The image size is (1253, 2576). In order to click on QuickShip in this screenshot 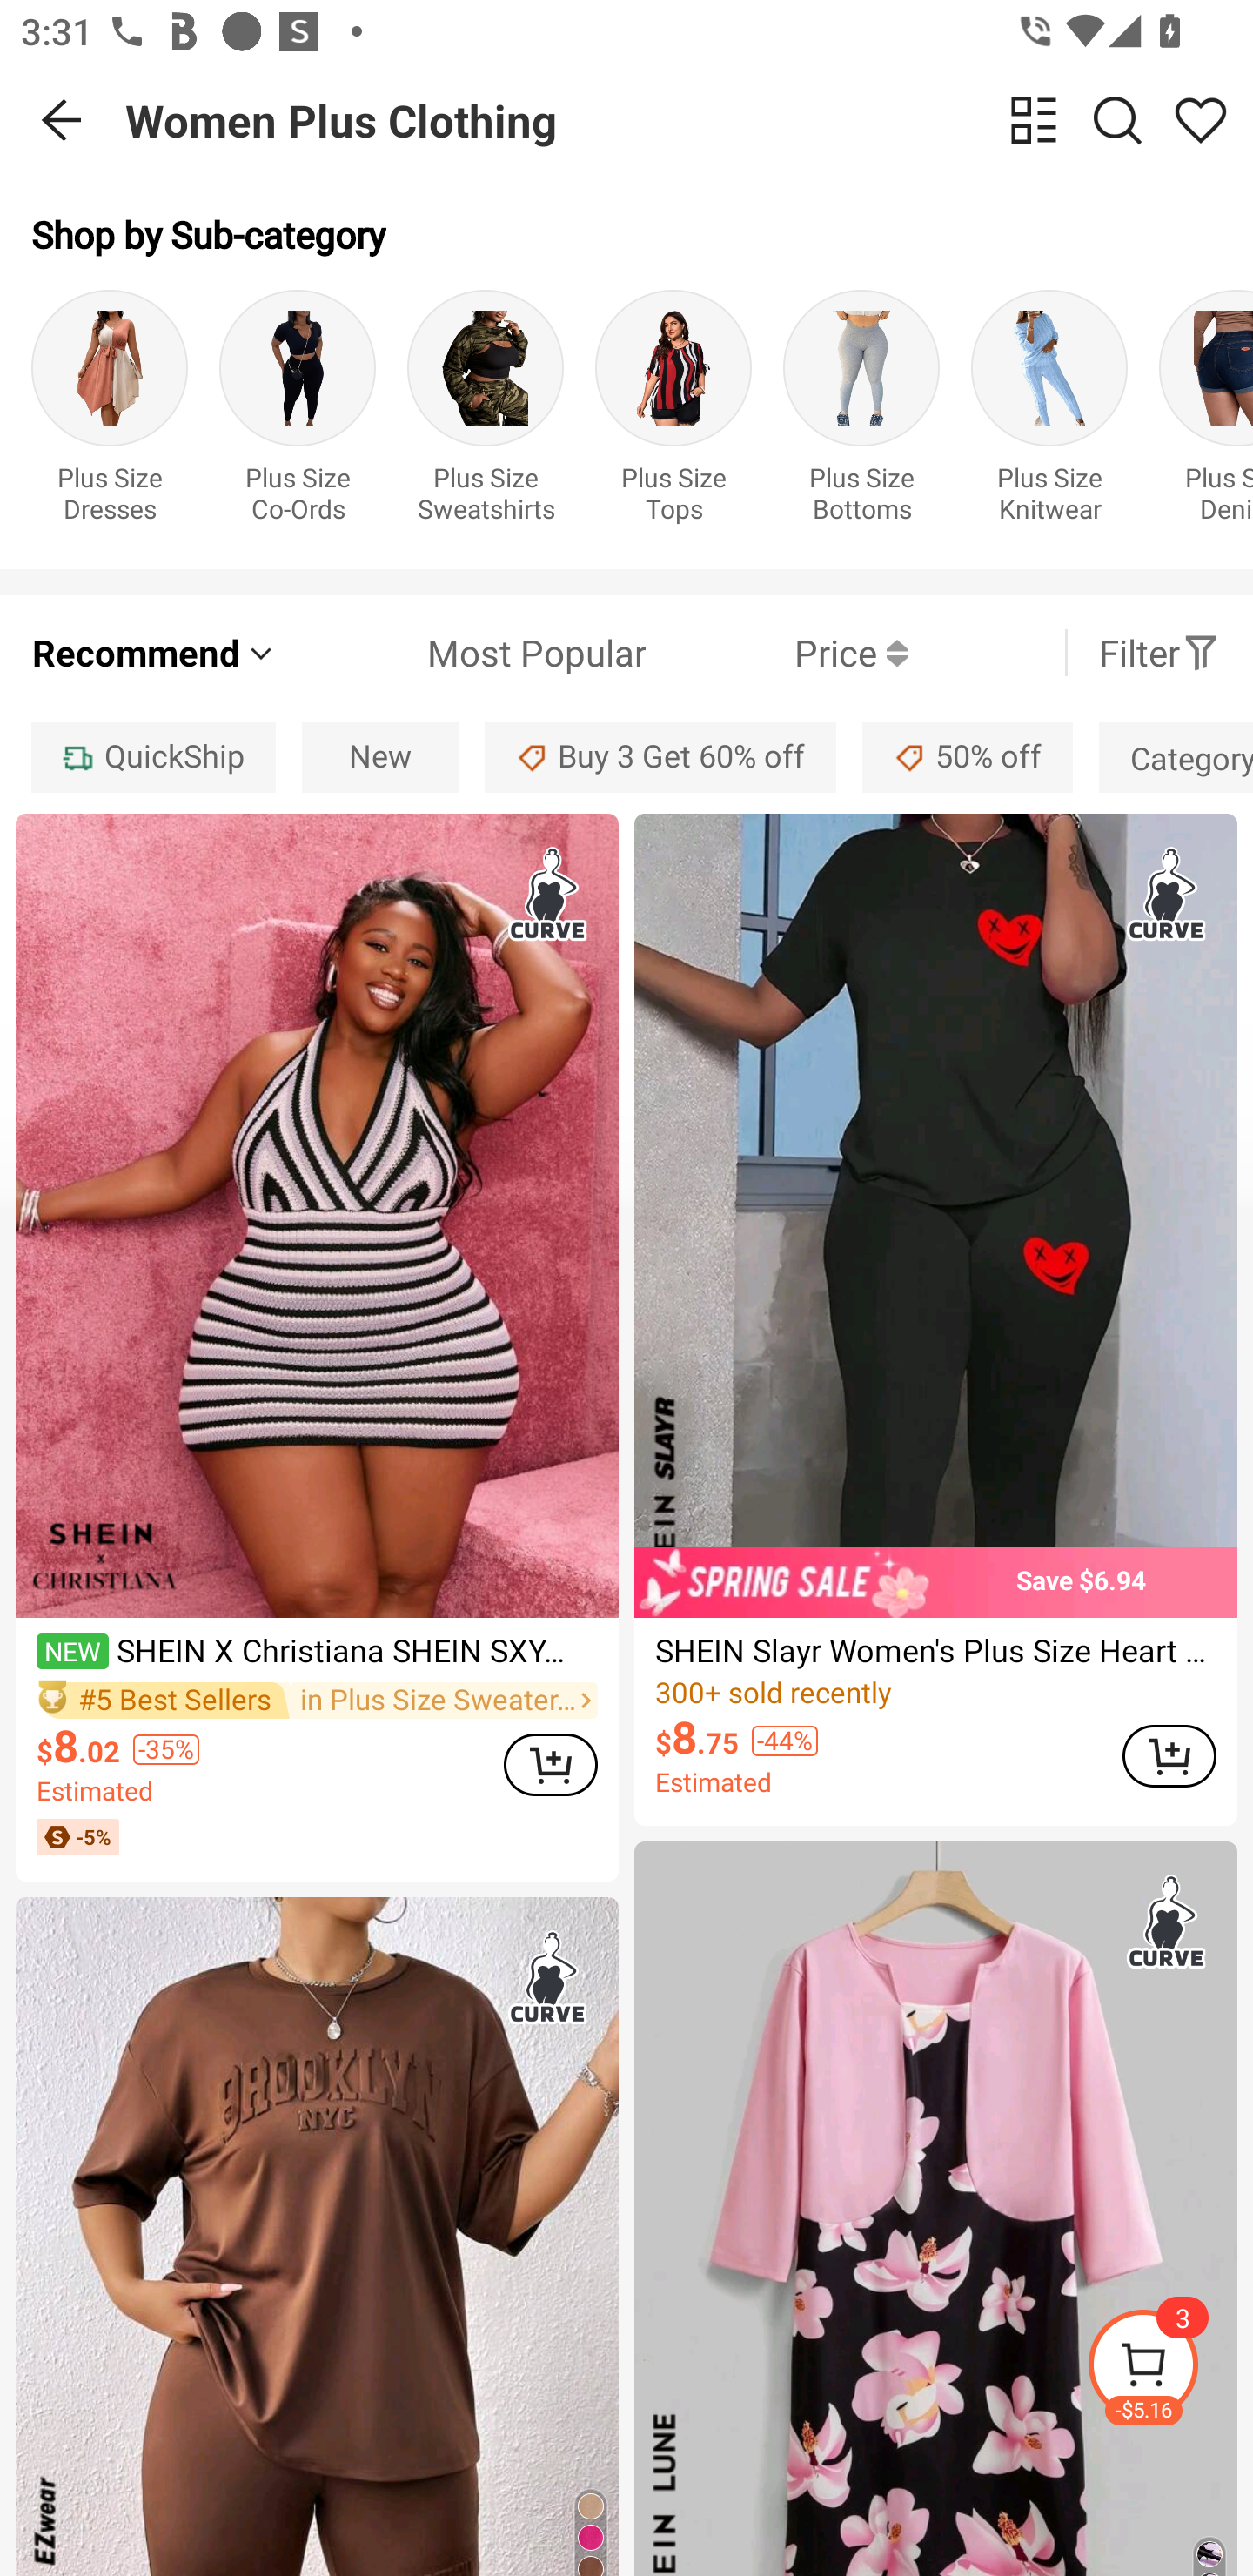, I will do `click(153, 757)`.